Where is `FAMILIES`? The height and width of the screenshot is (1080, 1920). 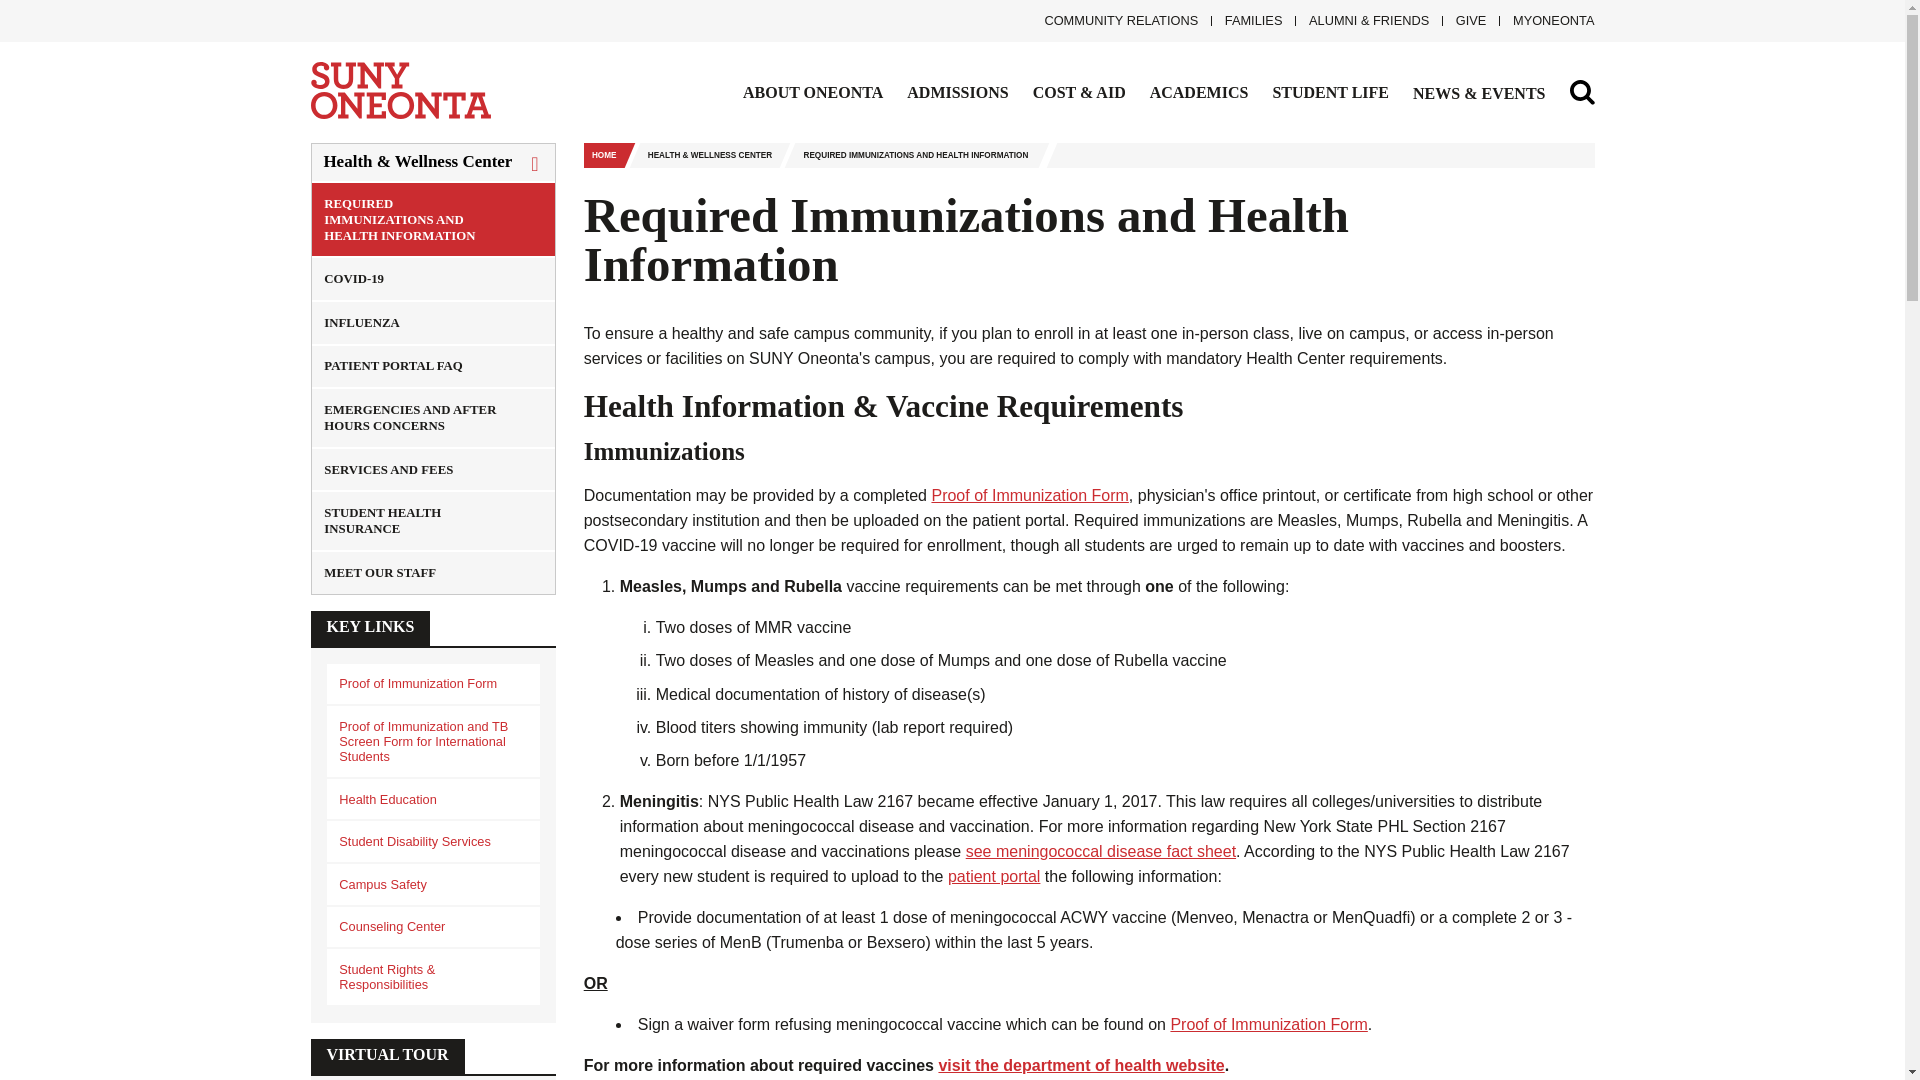
FAMILIES is located at coordinates (1246, 20).